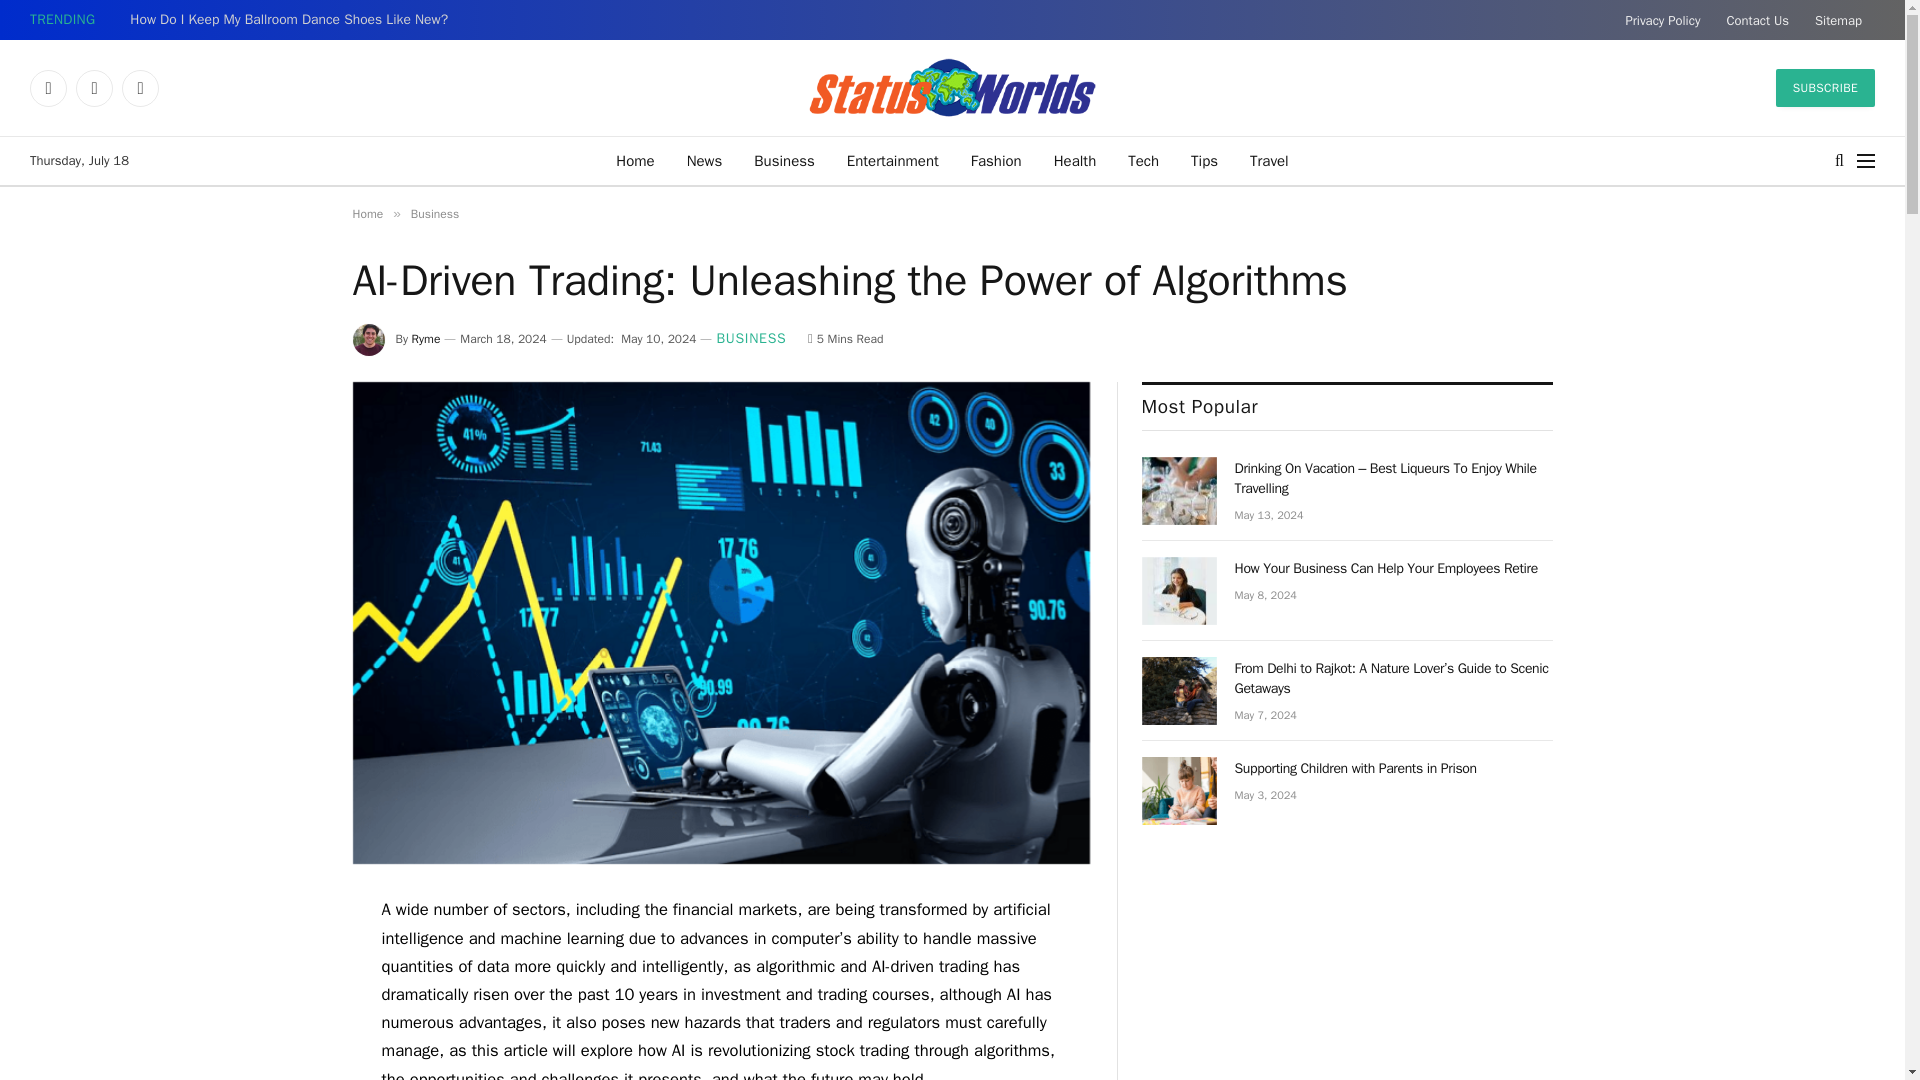  What do you see at coordinates (1143, 160) in the screenshot?
I see `Tech` at bounding box center [1143, 160].